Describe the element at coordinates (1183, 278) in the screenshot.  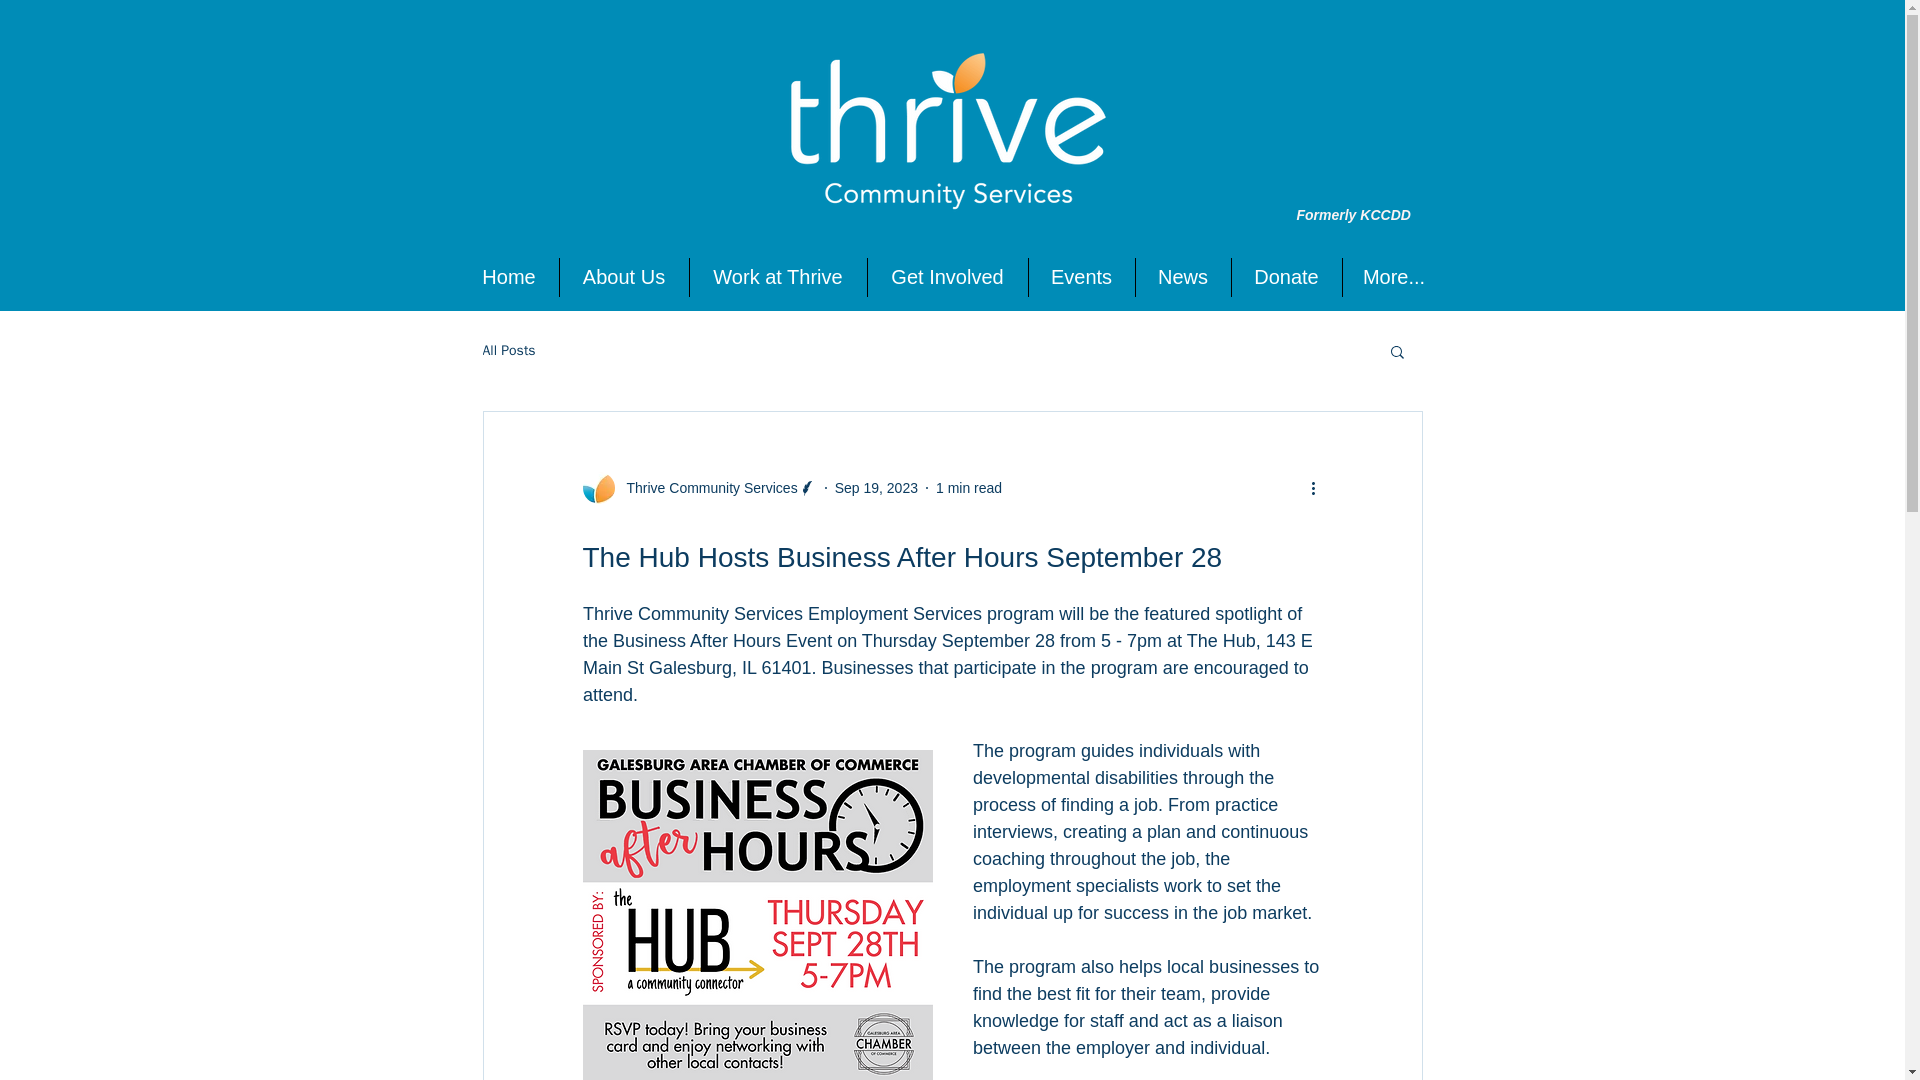
I see `News` at that location.